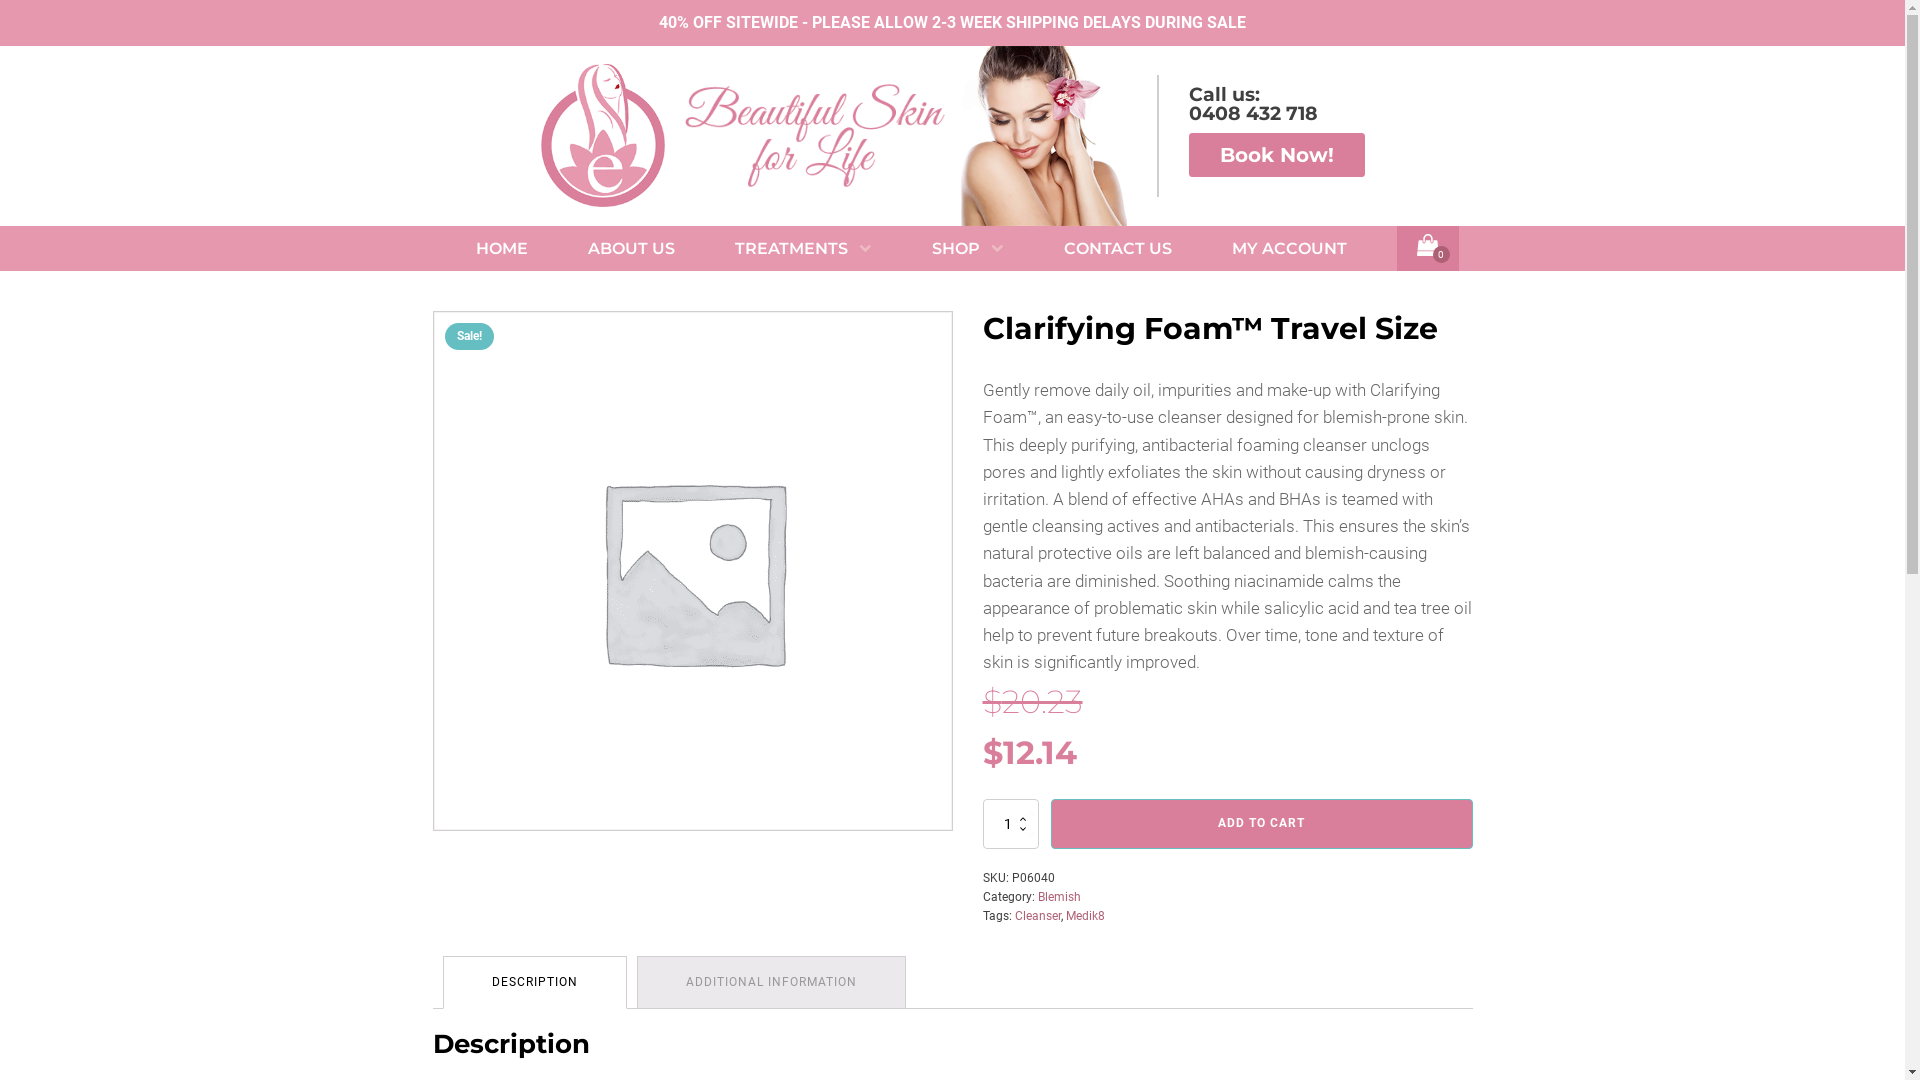 The image size is (1920, 1080). I want to click on SHOP, so click(968, 249).